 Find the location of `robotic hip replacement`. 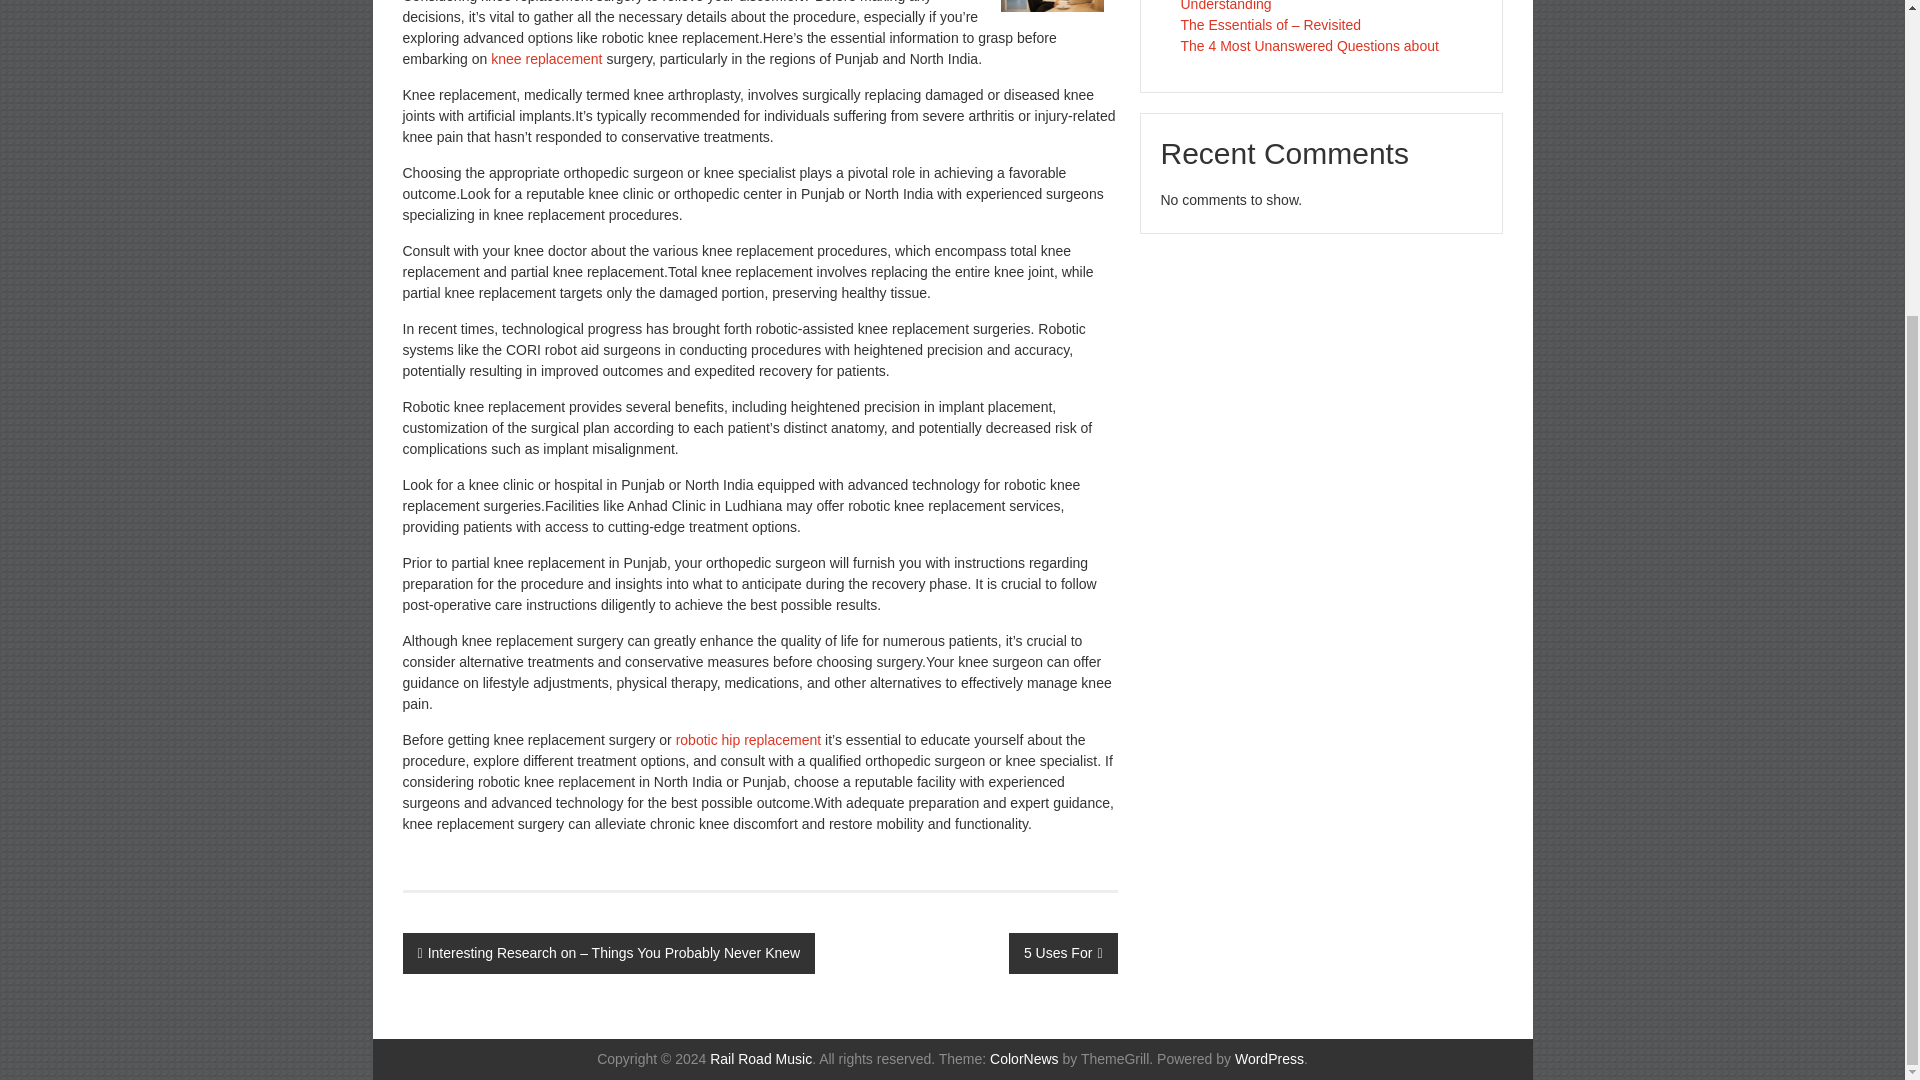

robotic hip replacement is located at coordinates (746, 740).